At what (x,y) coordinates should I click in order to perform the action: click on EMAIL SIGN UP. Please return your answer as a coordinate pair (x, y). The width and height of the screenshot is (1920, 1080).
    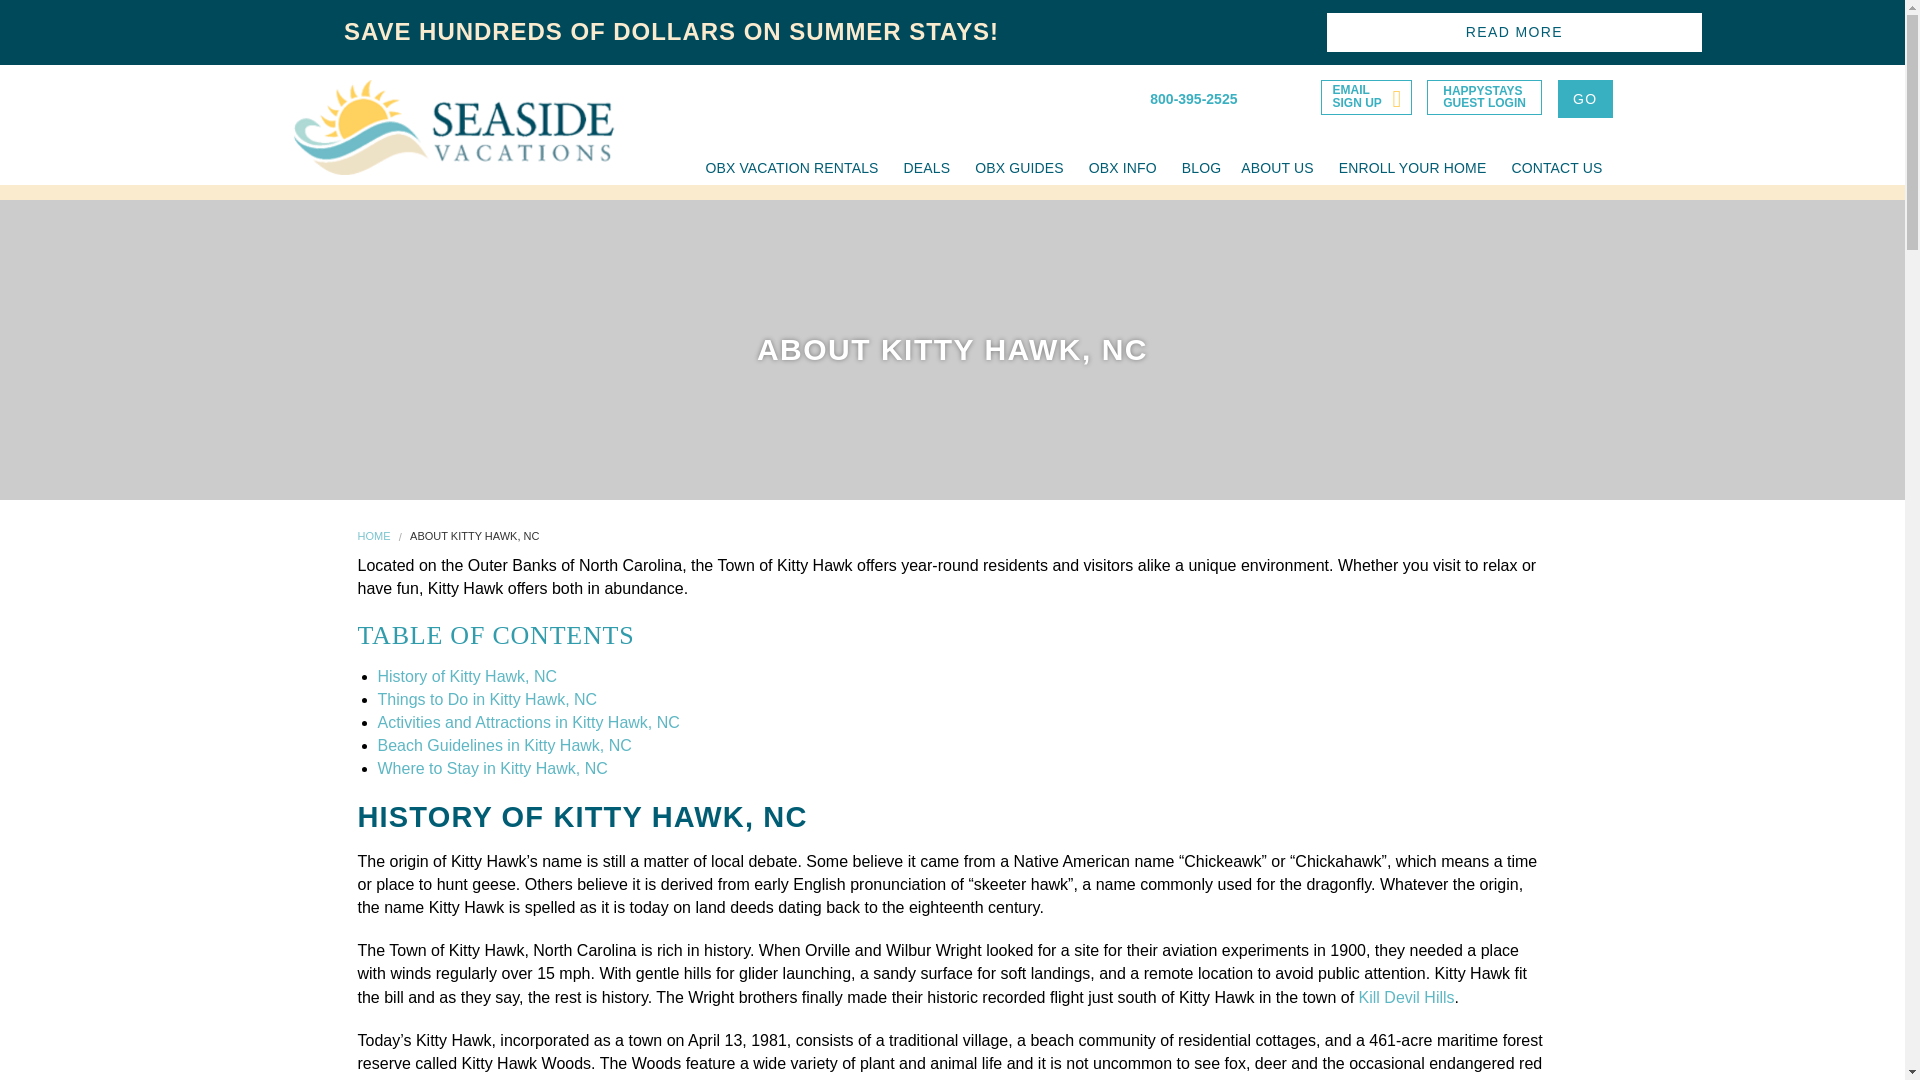
    Looking at the image, I should click on (1366, 96).